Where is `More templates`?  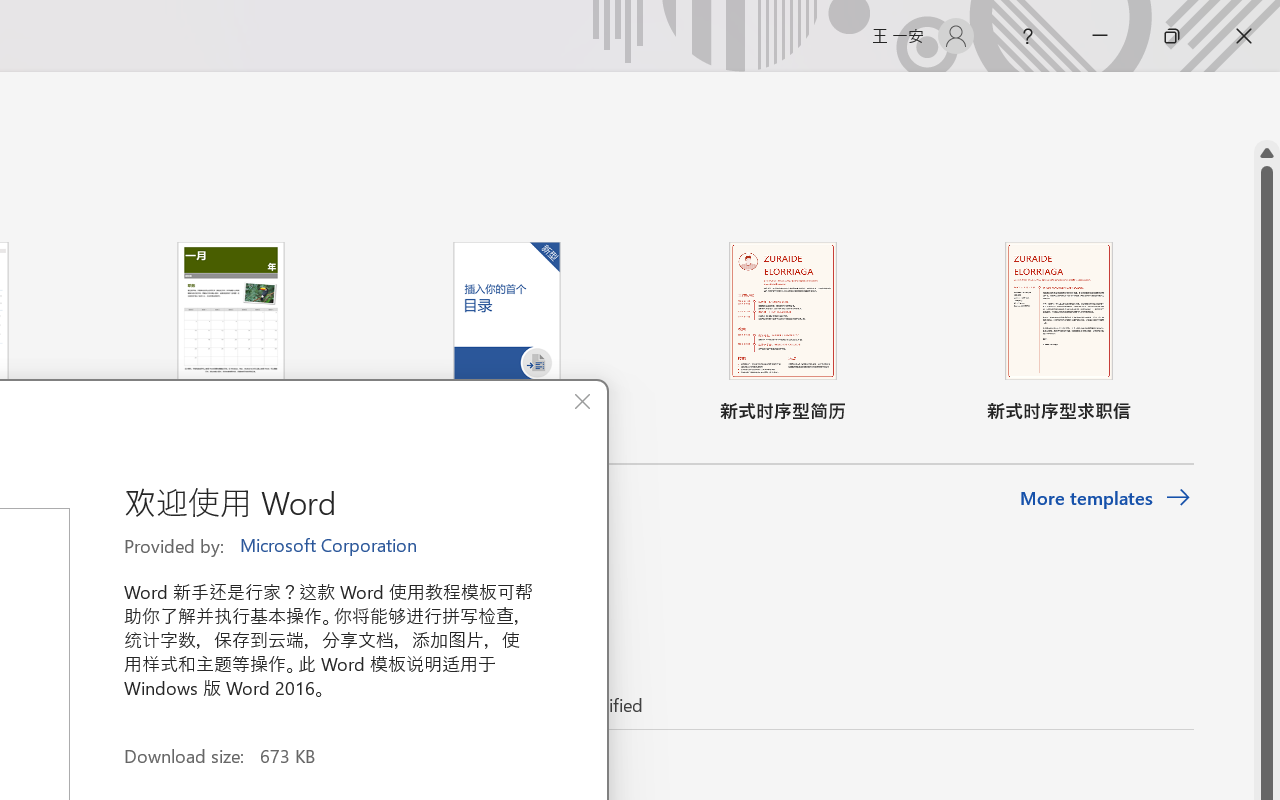
More templates is located at coordinates (1106, 498).